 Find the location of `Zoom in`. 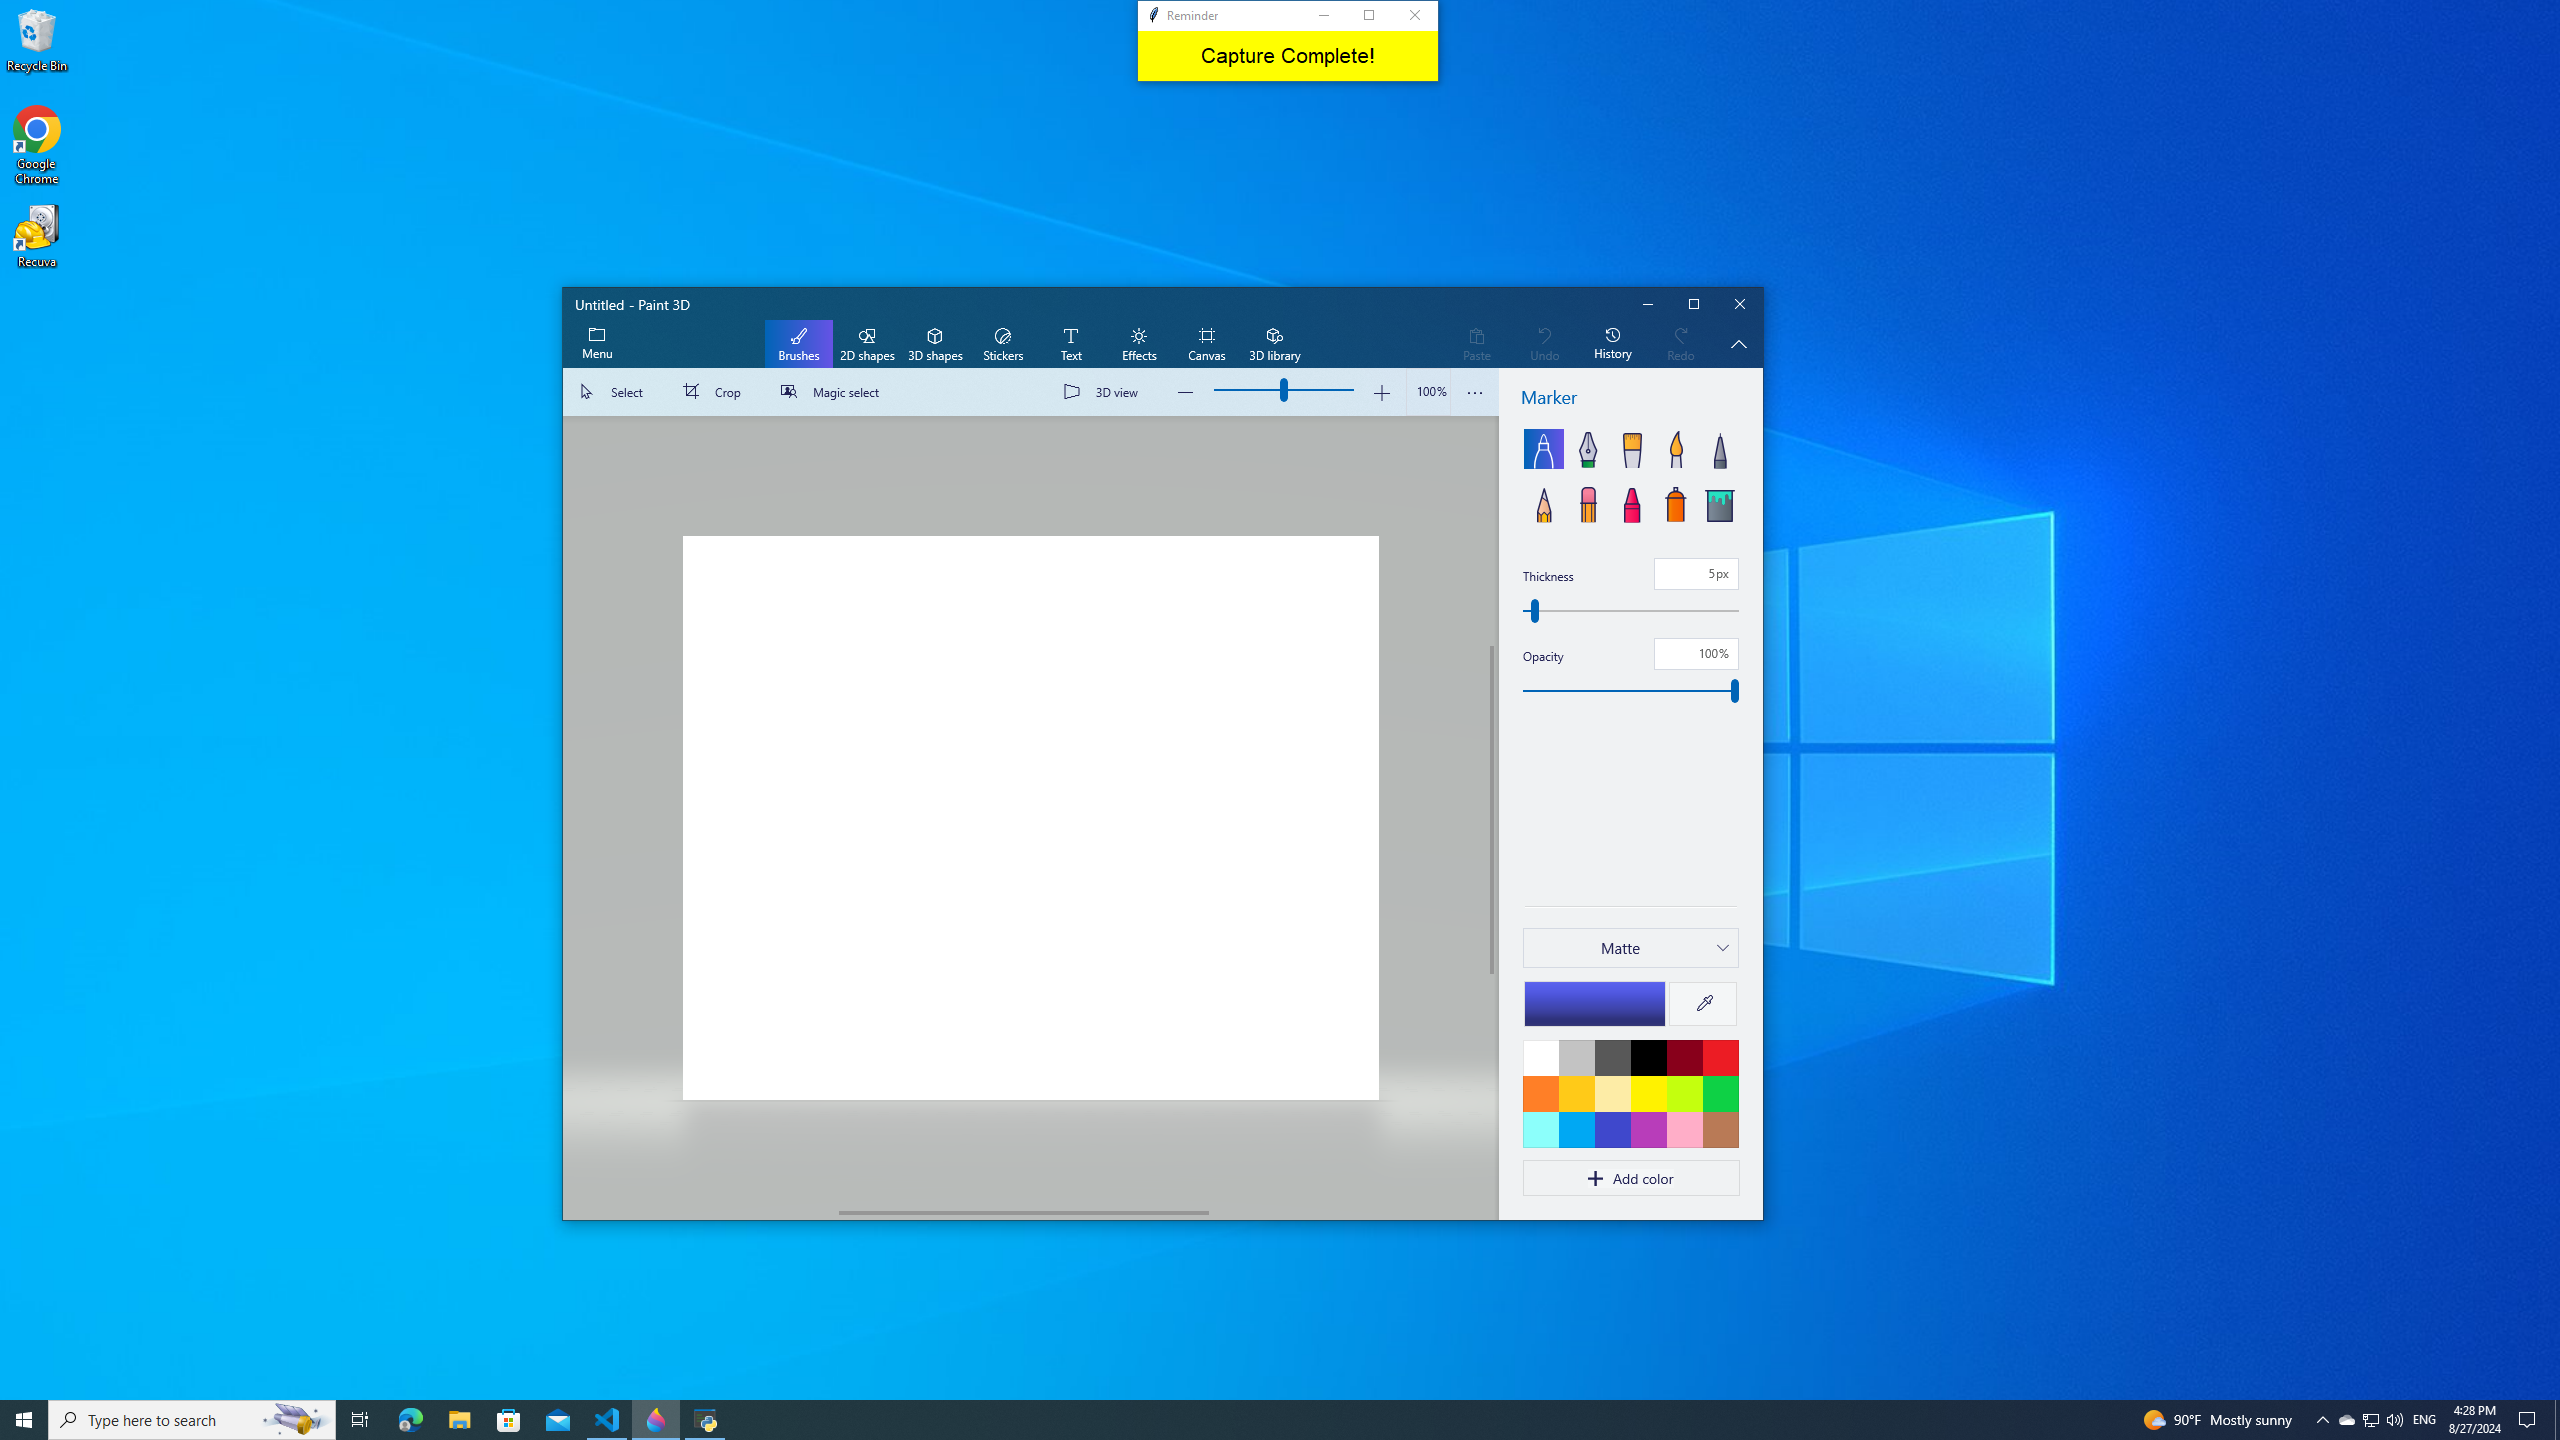

Zoom in is located at coordinates (1380, 392).